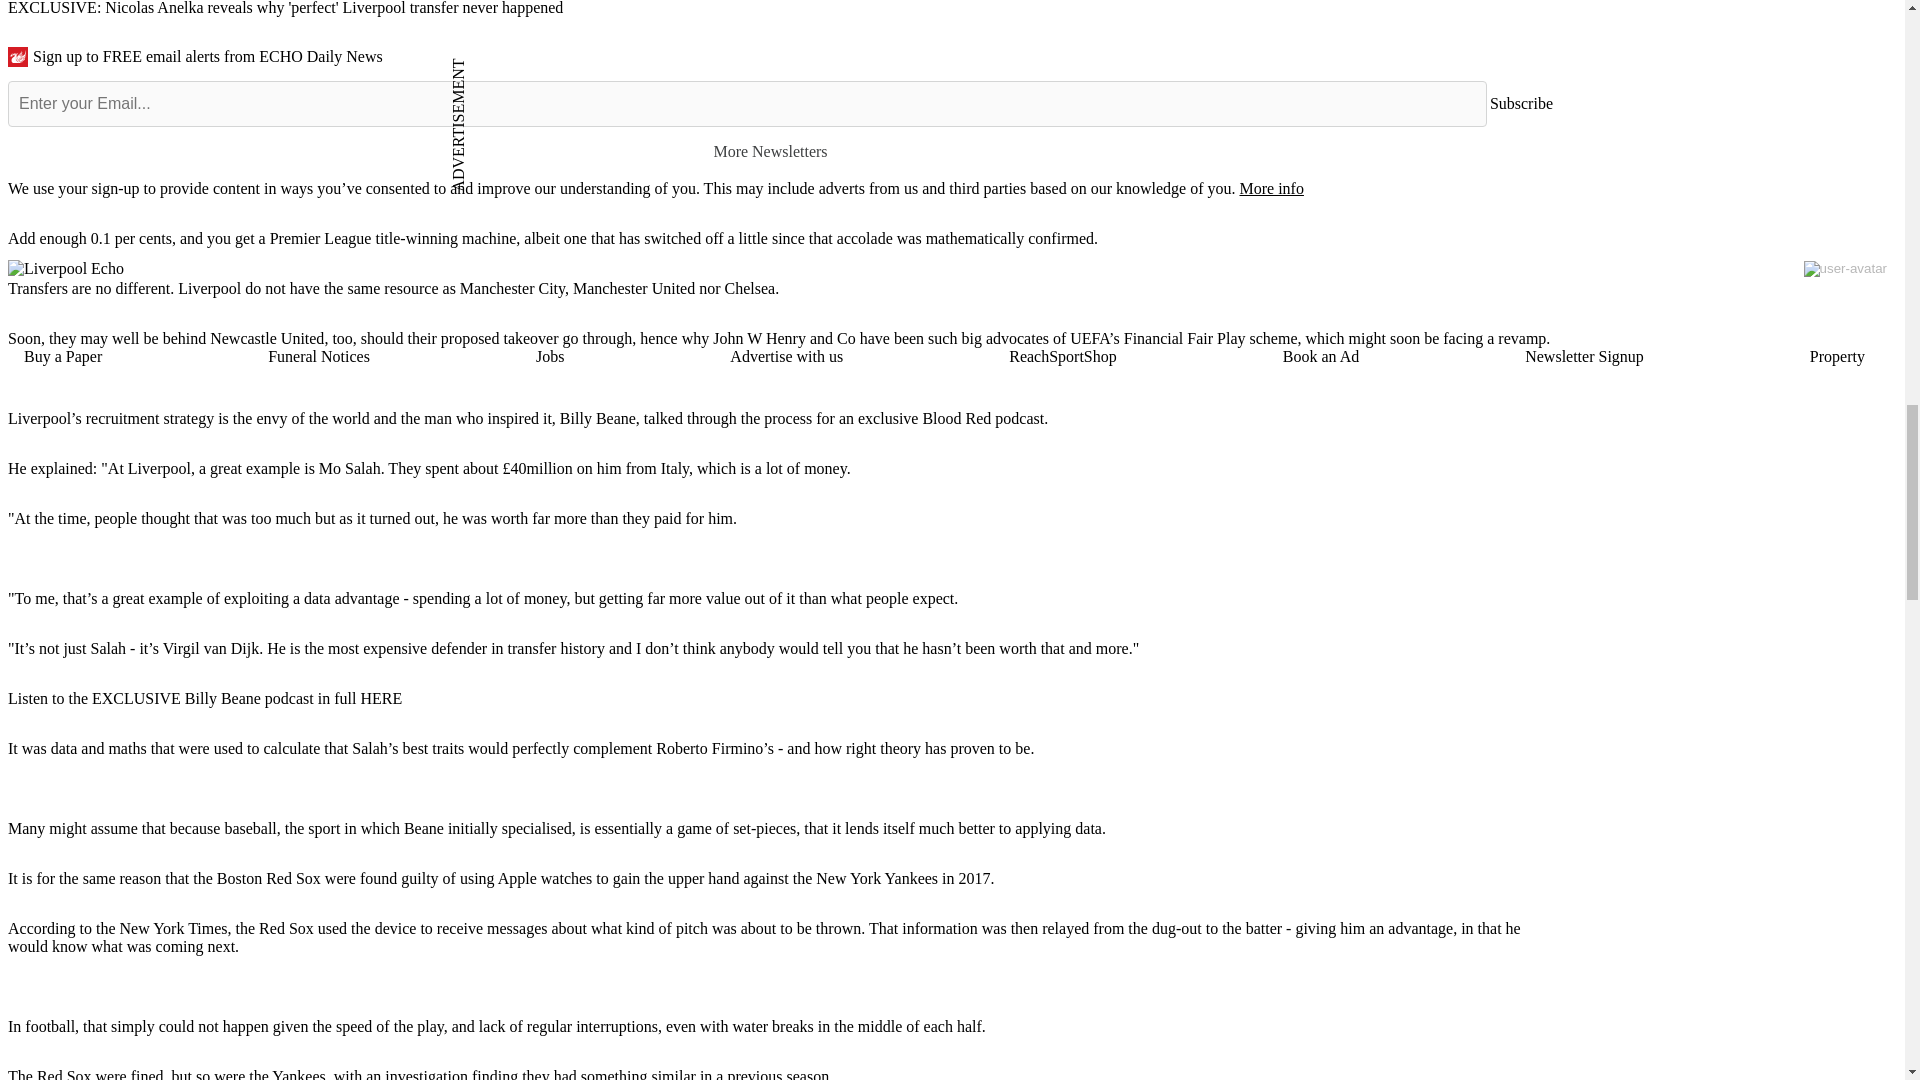 Image resolution: width=1920 pixels, height=1080 pixels. I want to click on Manchester City, so click(512, 288).